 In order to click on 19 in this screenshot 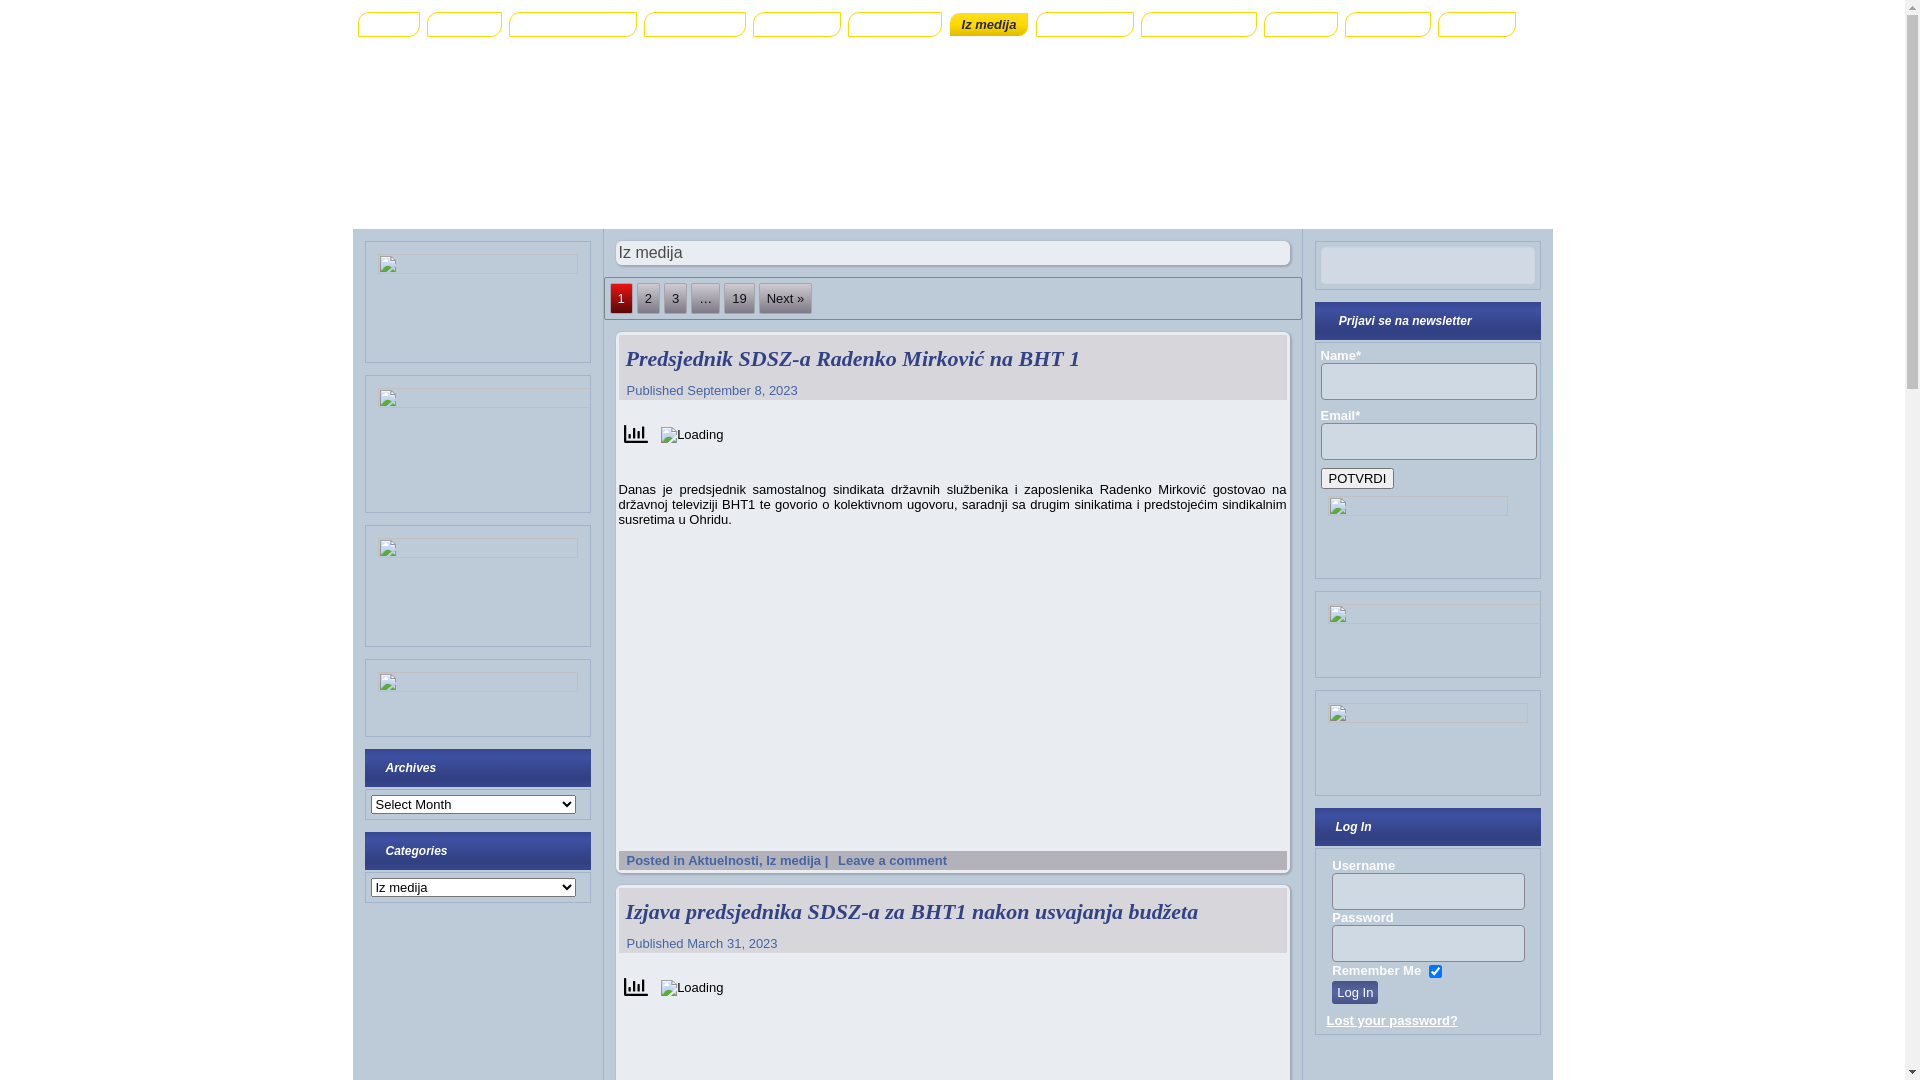, I will do `click(739, 298)`.